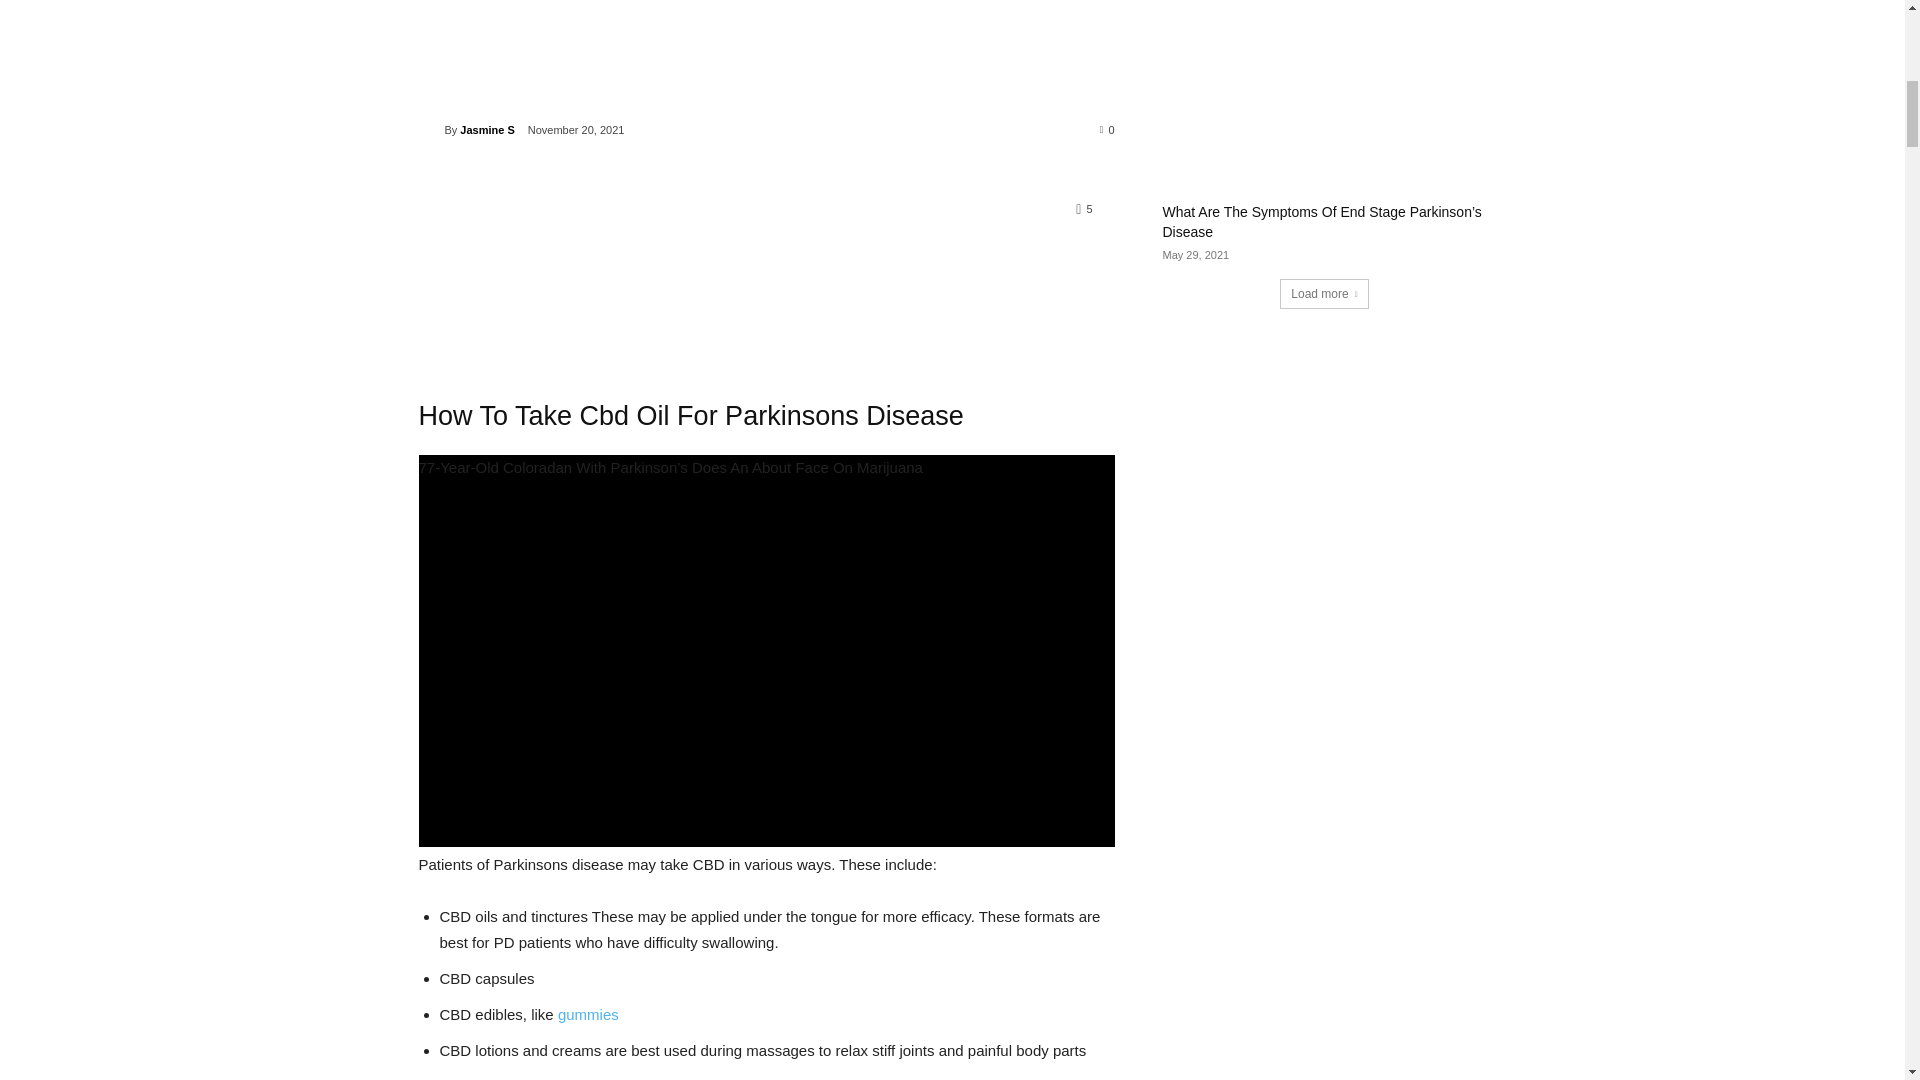  I want to click on Advertisement, so click(766, 57).